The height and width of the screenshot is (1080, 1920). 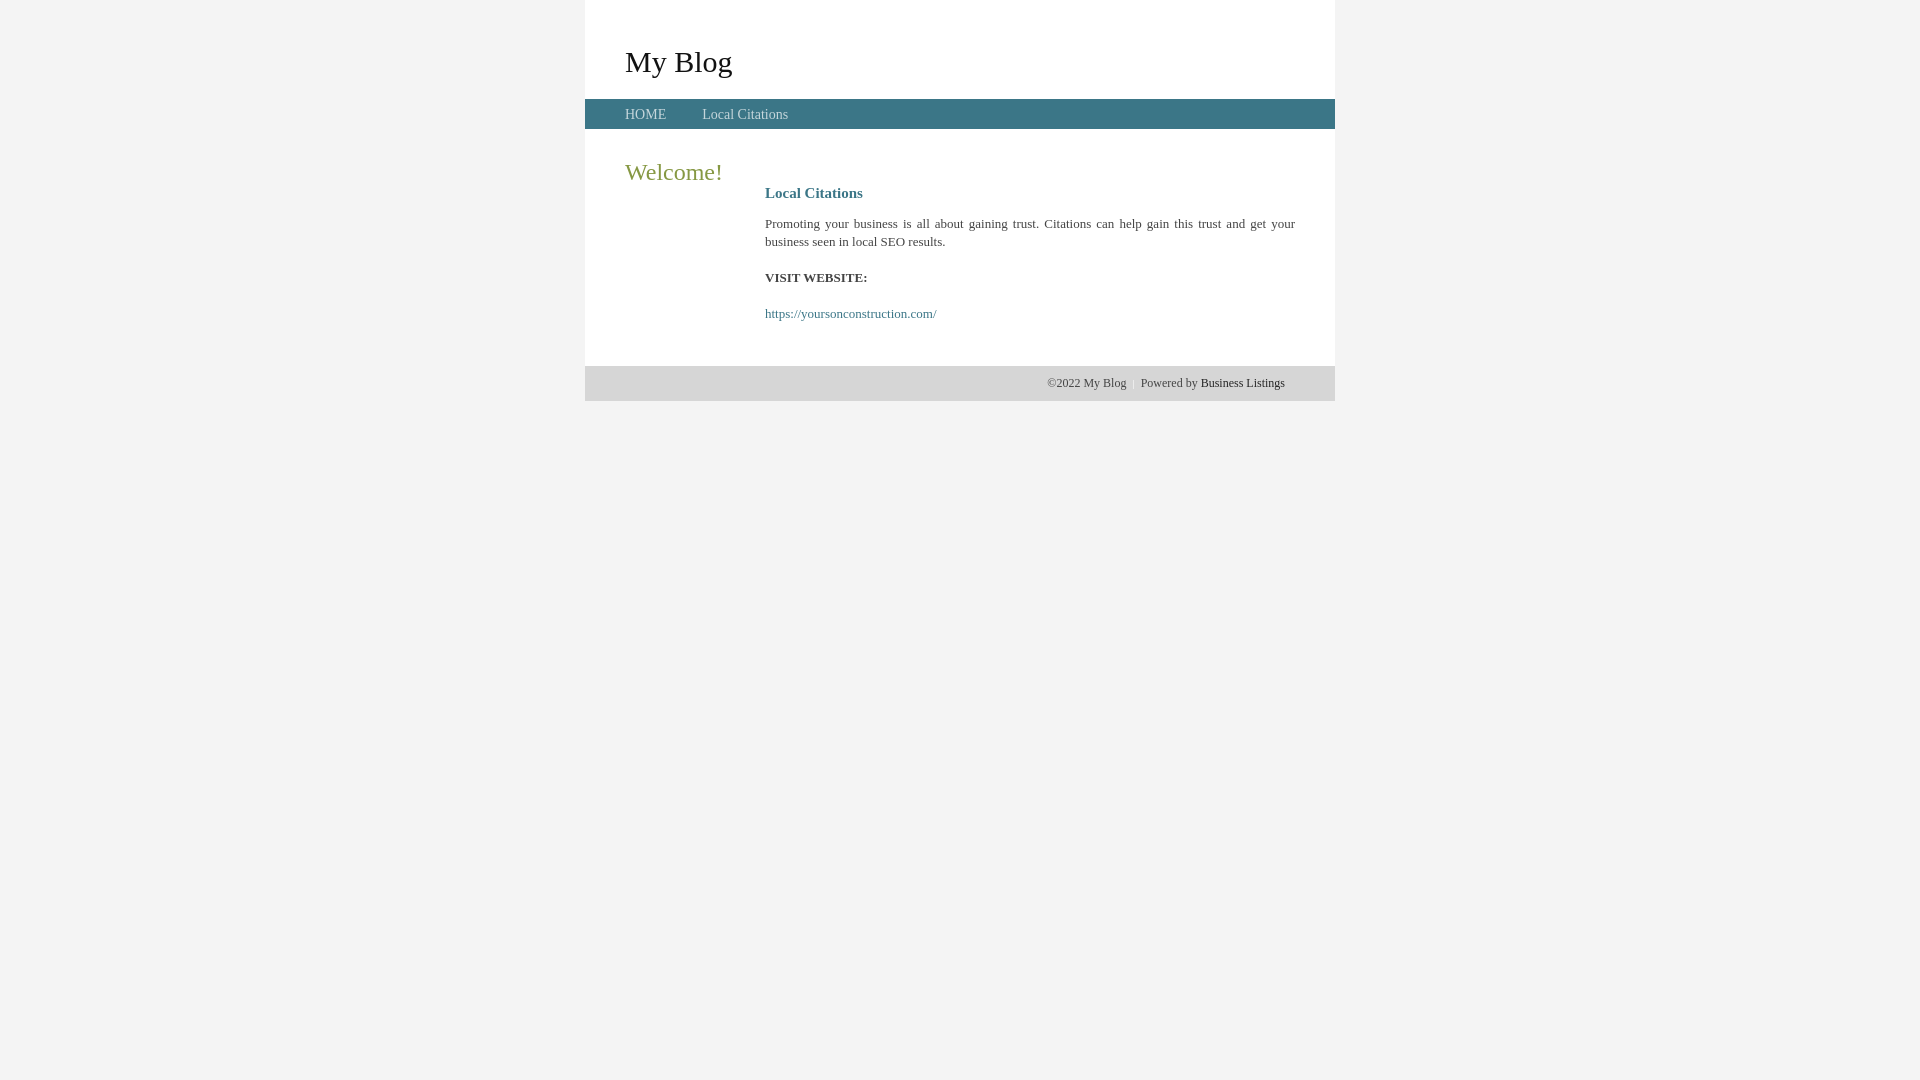 What do you see at coordinates (646, 114) in the screenshot?
I see `HOME` at bounding box center [646, 114].